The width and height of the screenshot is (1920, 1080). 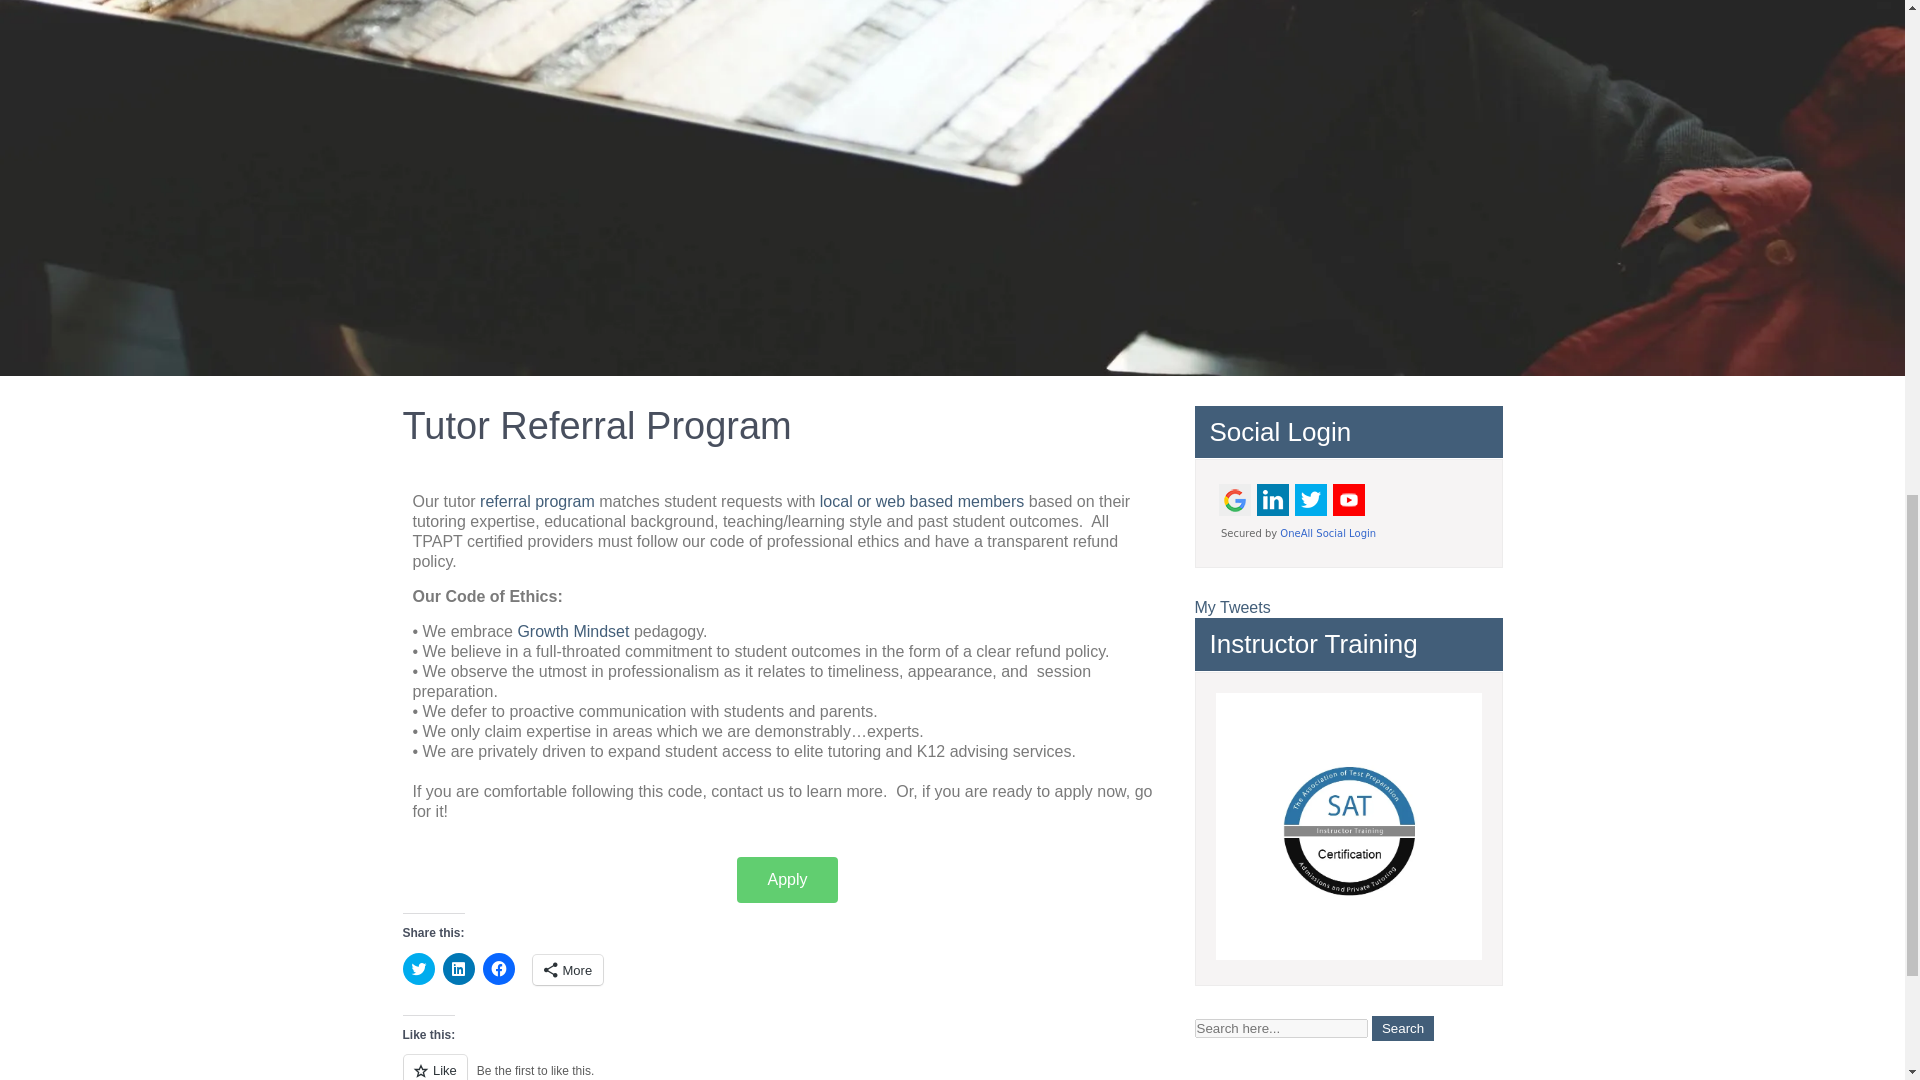 I want to click on referral program, so click(x=538, y=500).